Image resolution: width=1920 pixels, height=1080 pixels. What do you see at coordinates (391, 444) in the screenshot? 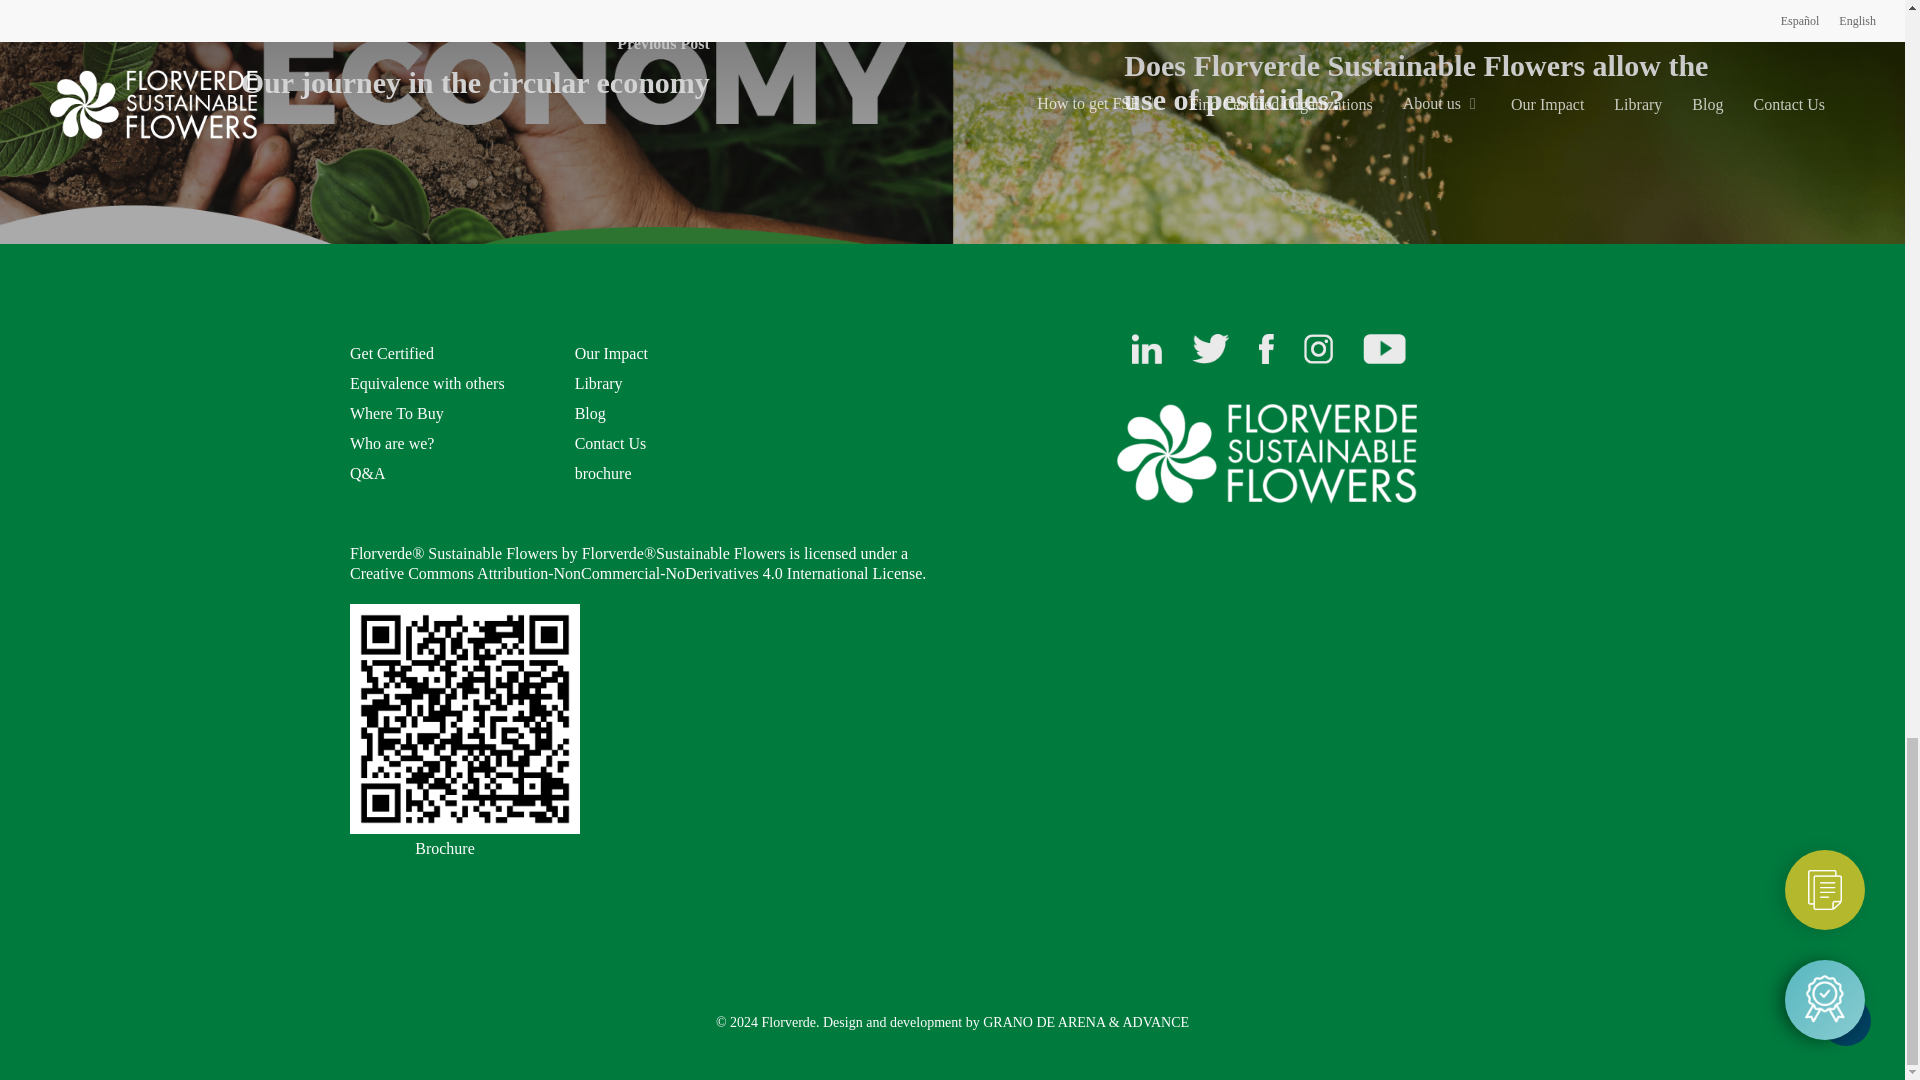
I see `Who are we?` at bounding box center [391, 444].